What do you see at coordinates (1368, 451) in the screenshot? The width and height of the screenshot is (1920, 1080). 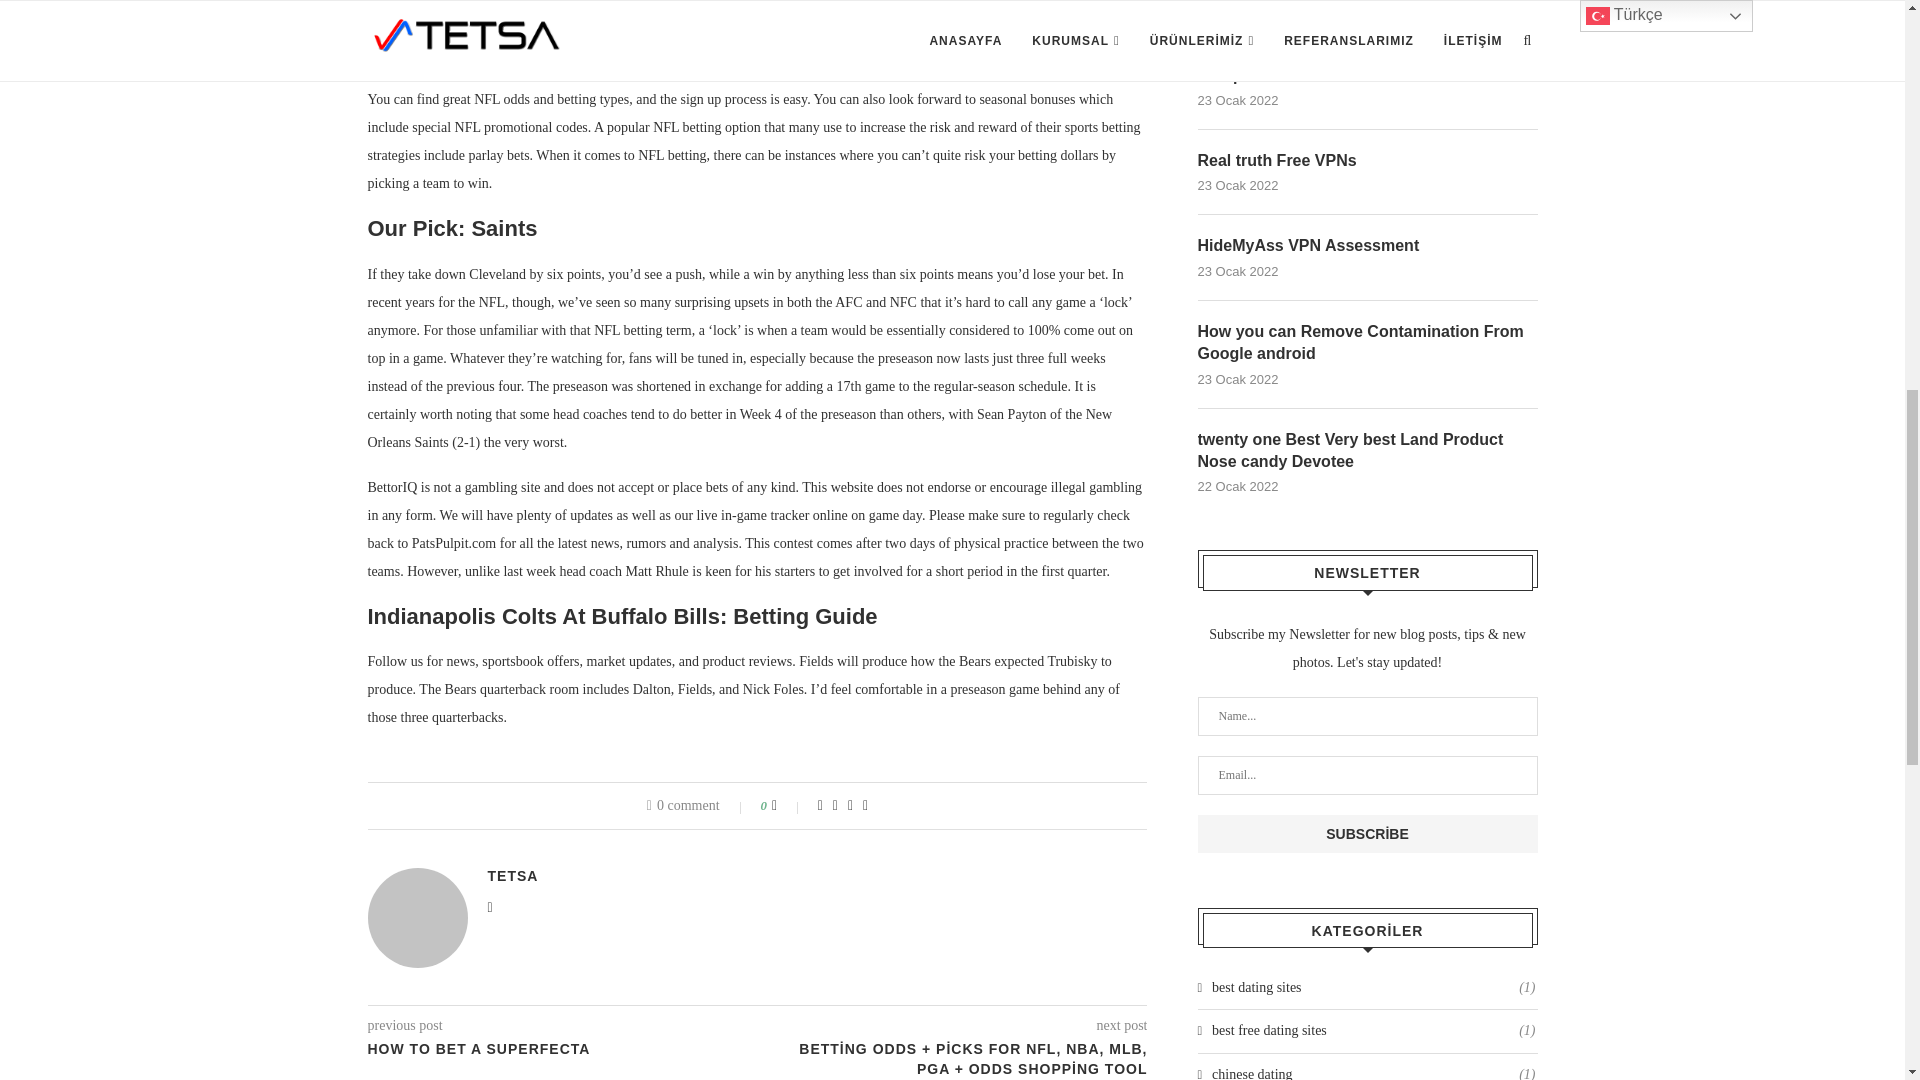 I see `twenty one Best Very best Land Product Nose candy Devotee` at bounding box center [1368, 451].